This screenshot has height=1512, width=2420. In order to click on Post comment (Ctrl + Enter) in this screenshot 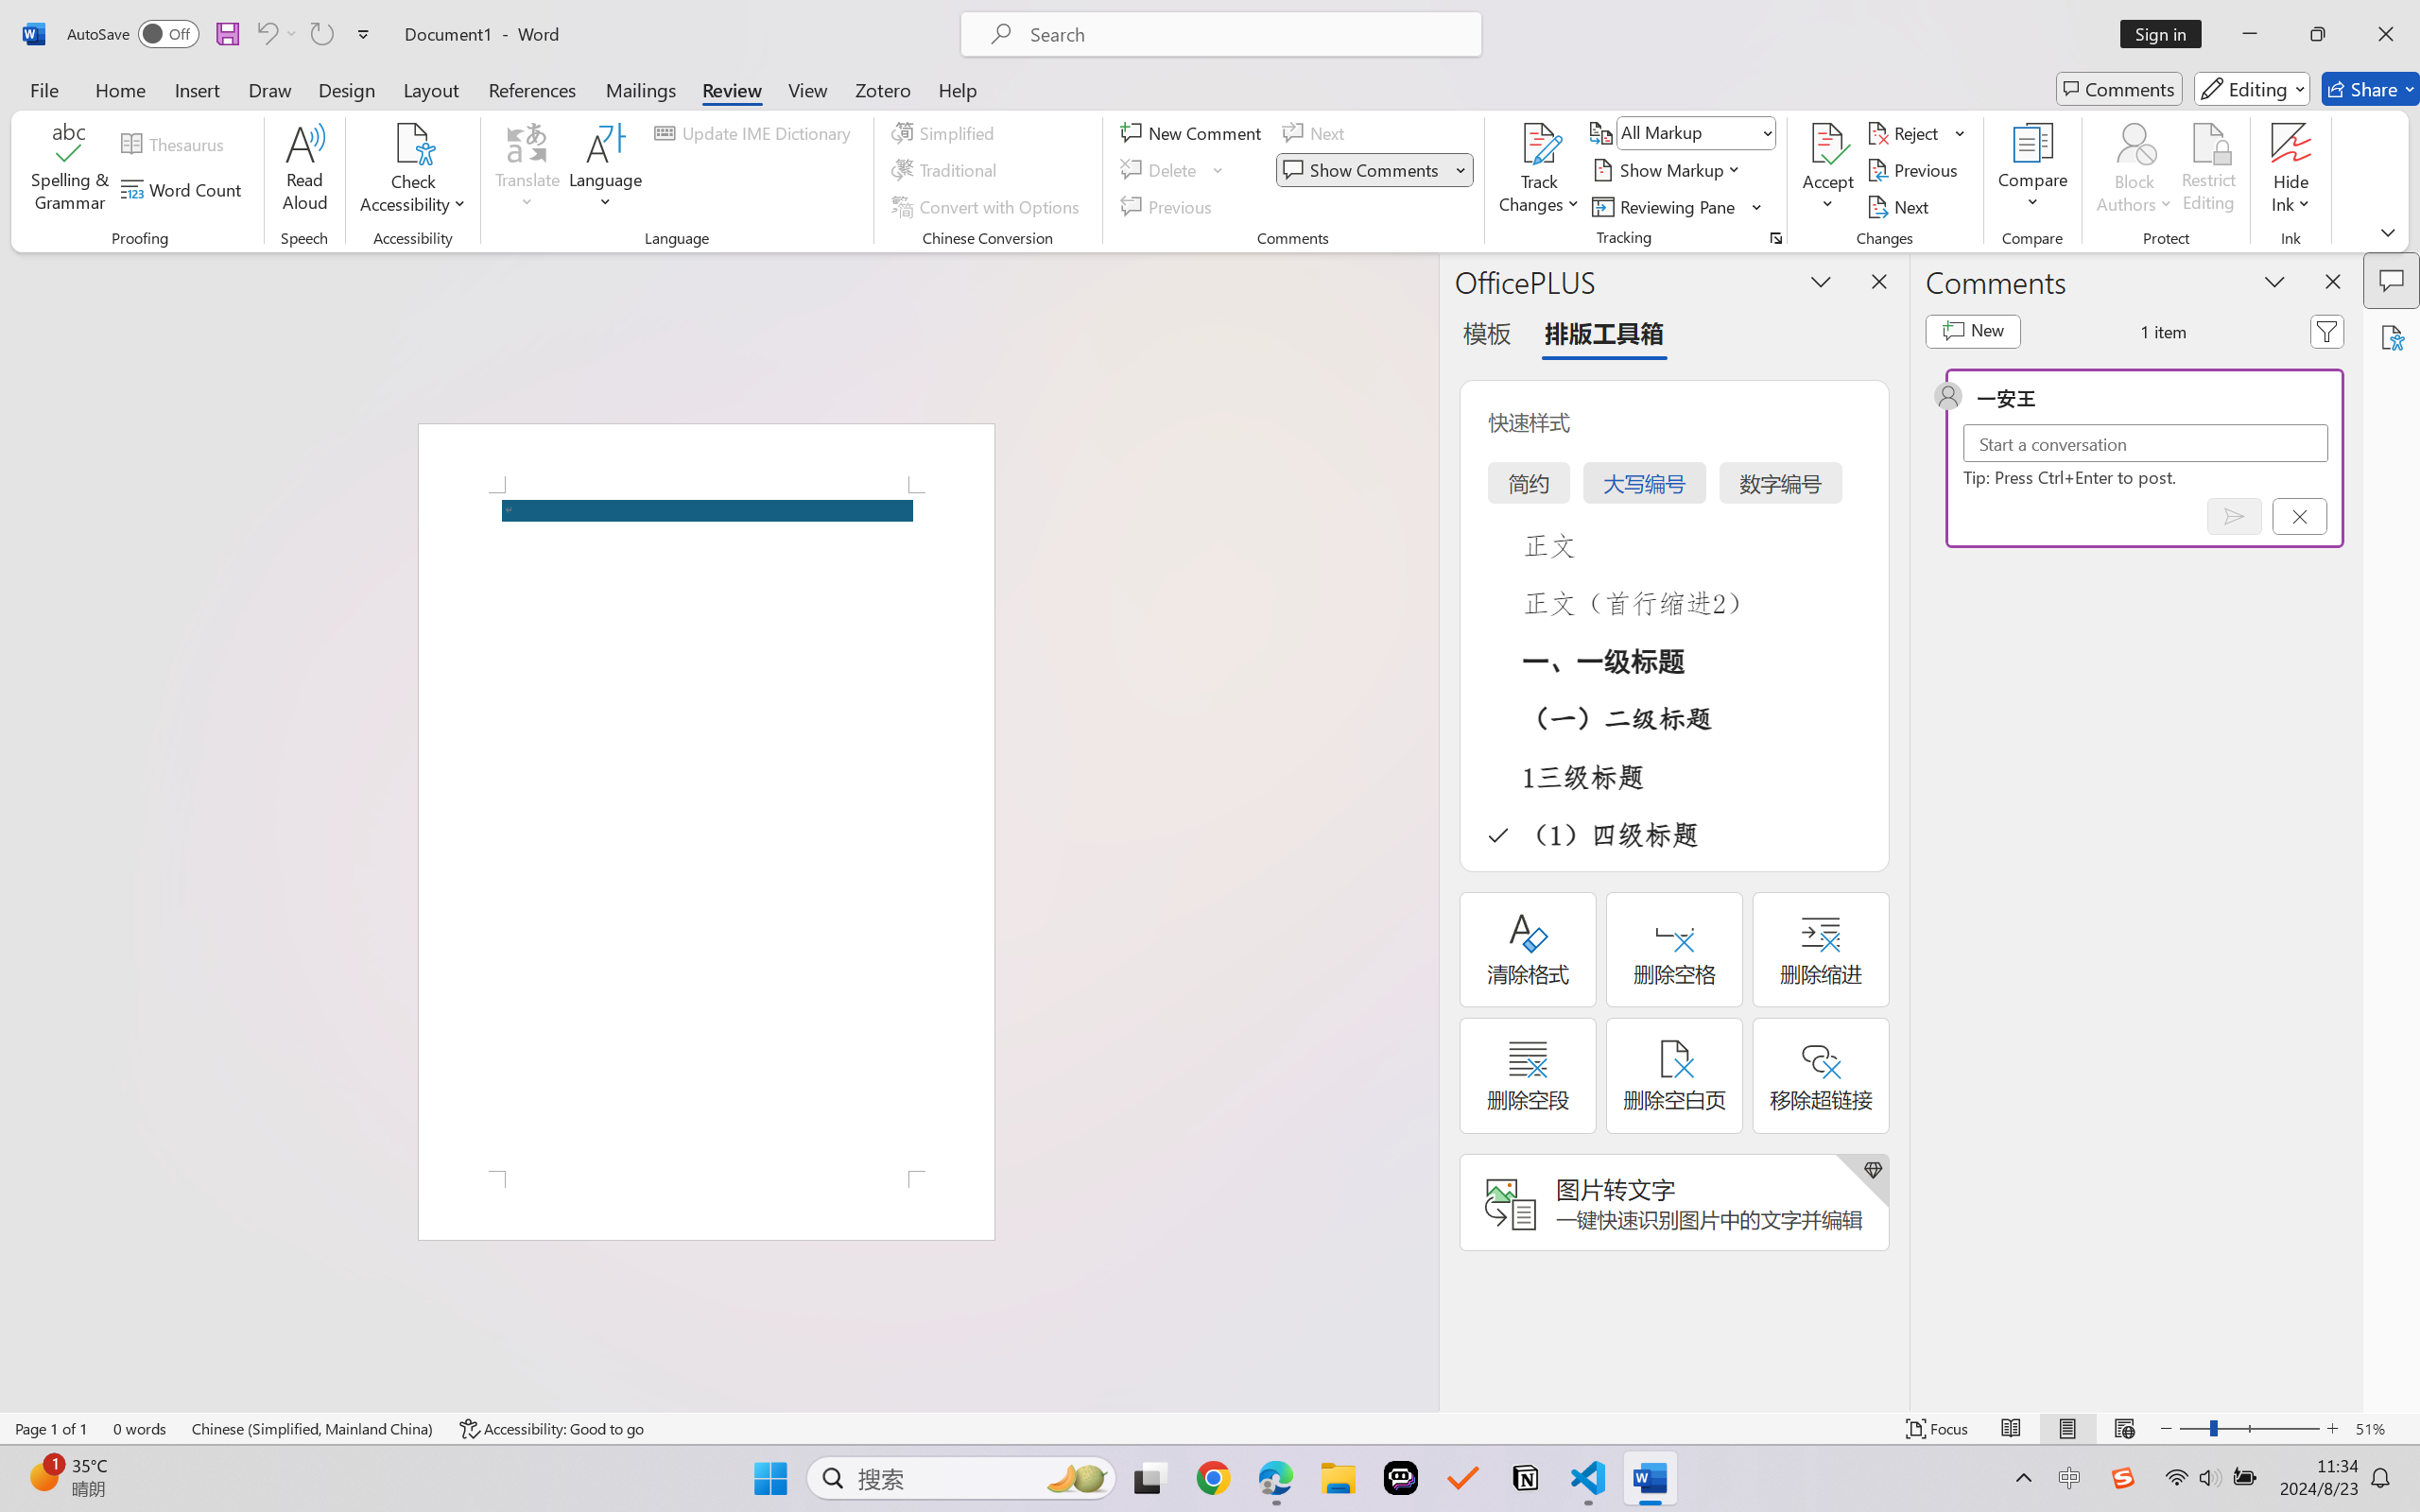, I will do `click(2235, 516)`.